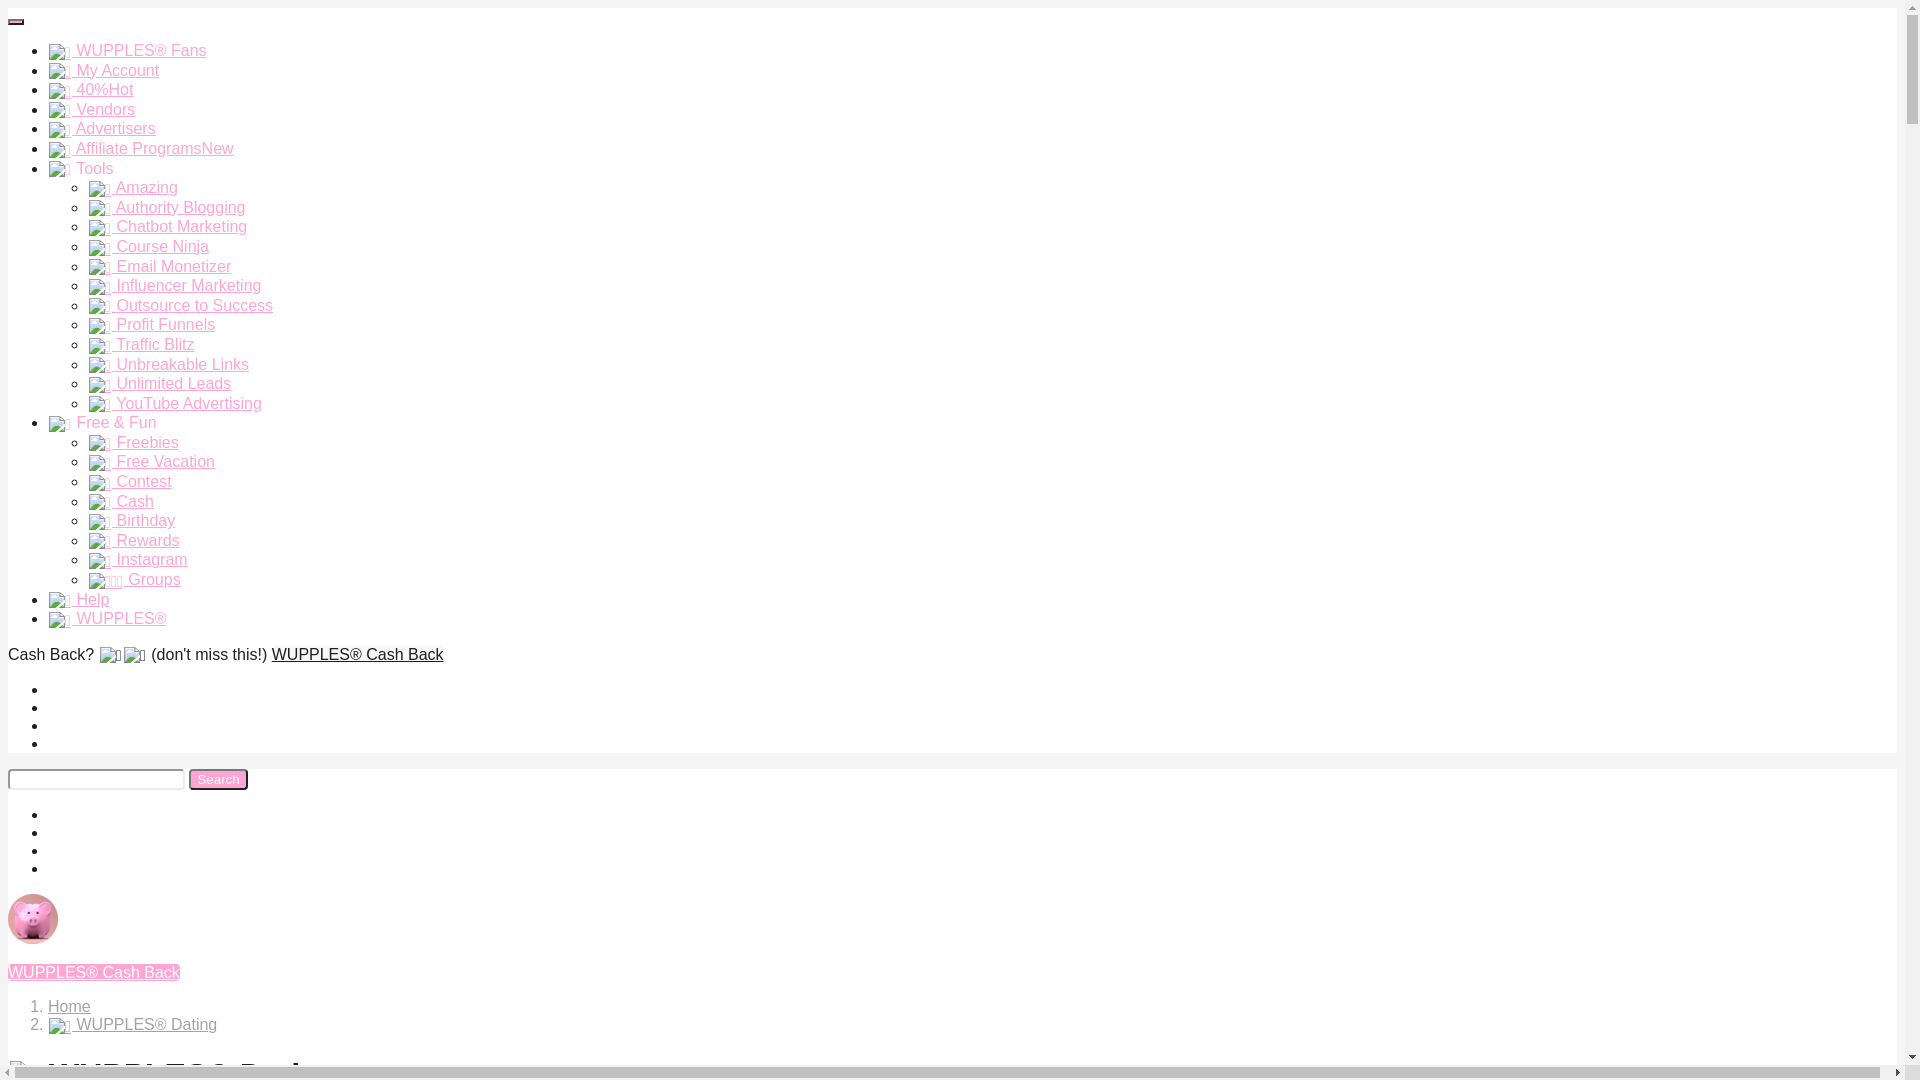  What do you see at coordinates (102, 128) in the screenshot?
I see `Advertisers` at bounding box center [102, 128].